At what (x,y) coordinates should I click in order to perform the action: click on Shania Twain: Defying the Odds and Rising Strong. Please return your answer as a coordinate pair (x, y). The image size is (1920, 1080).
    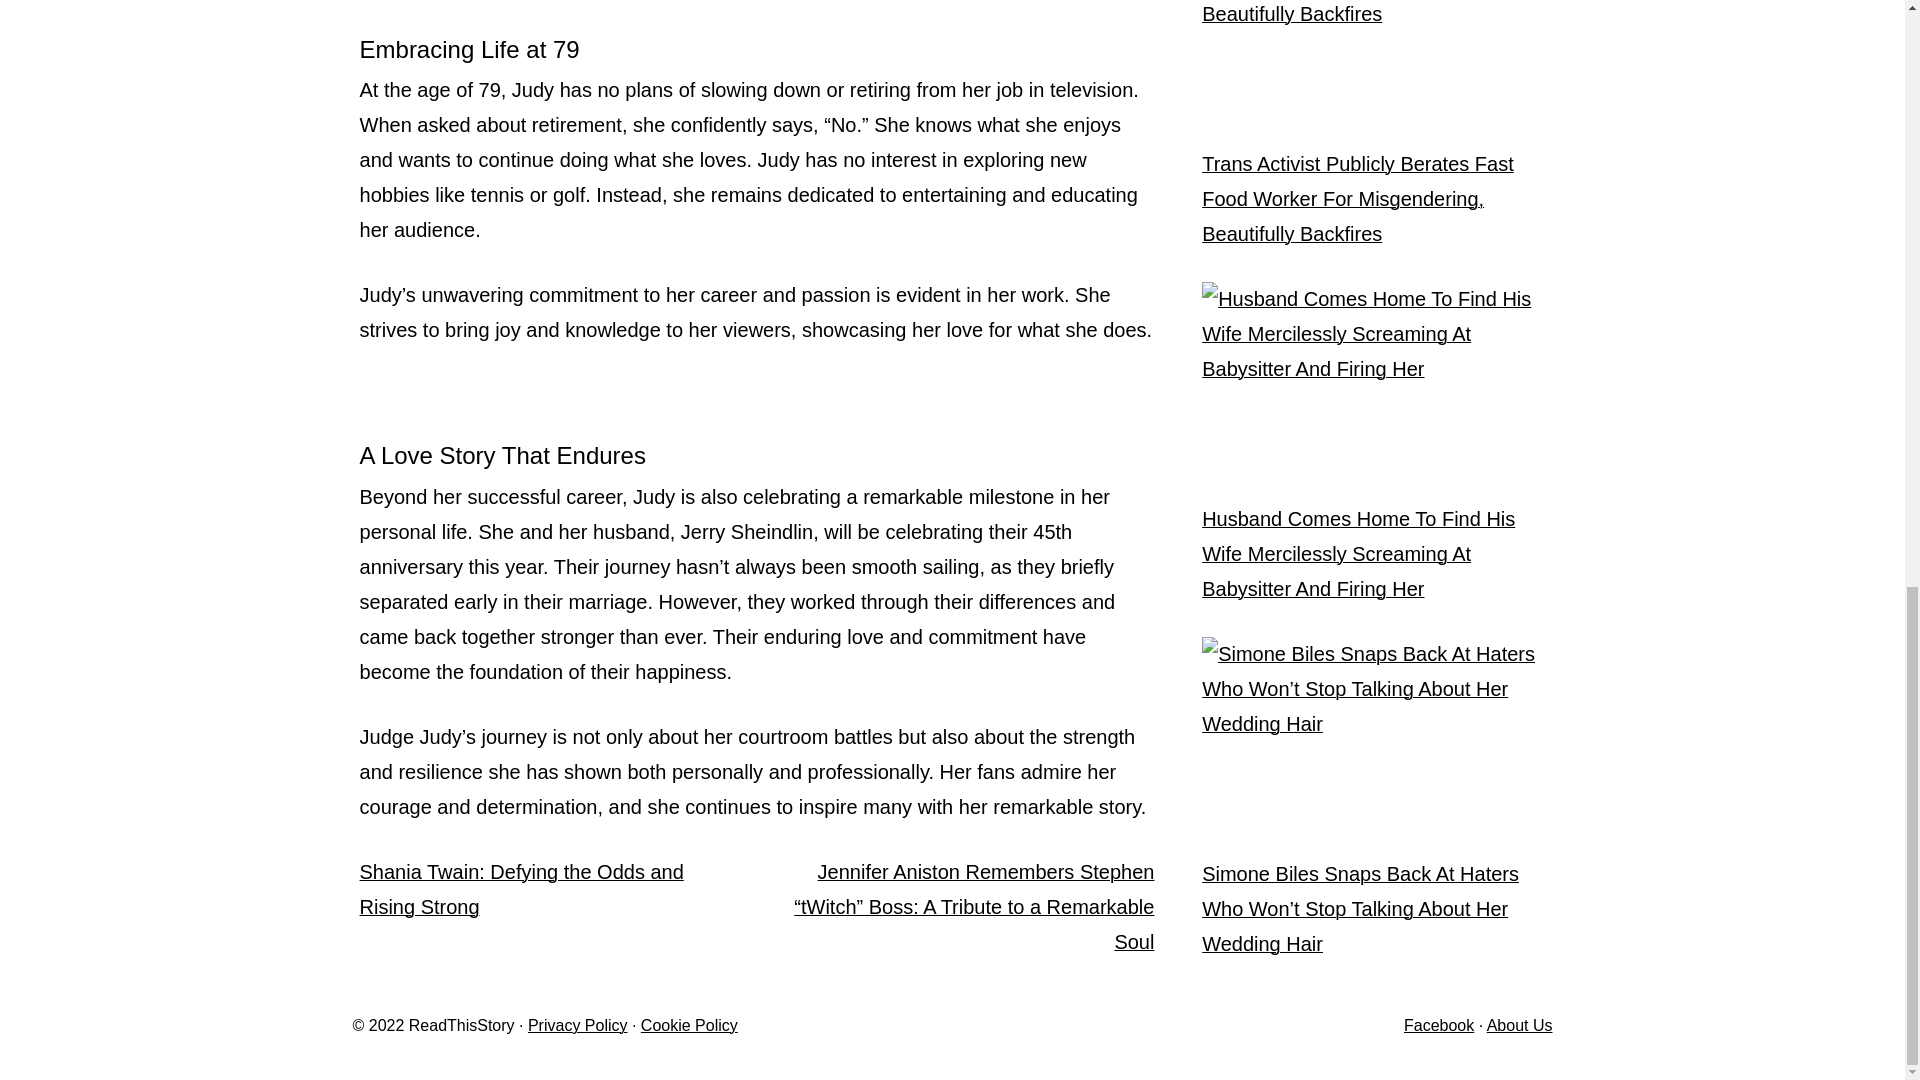
    Looking at the image, I should click on (522, 889).